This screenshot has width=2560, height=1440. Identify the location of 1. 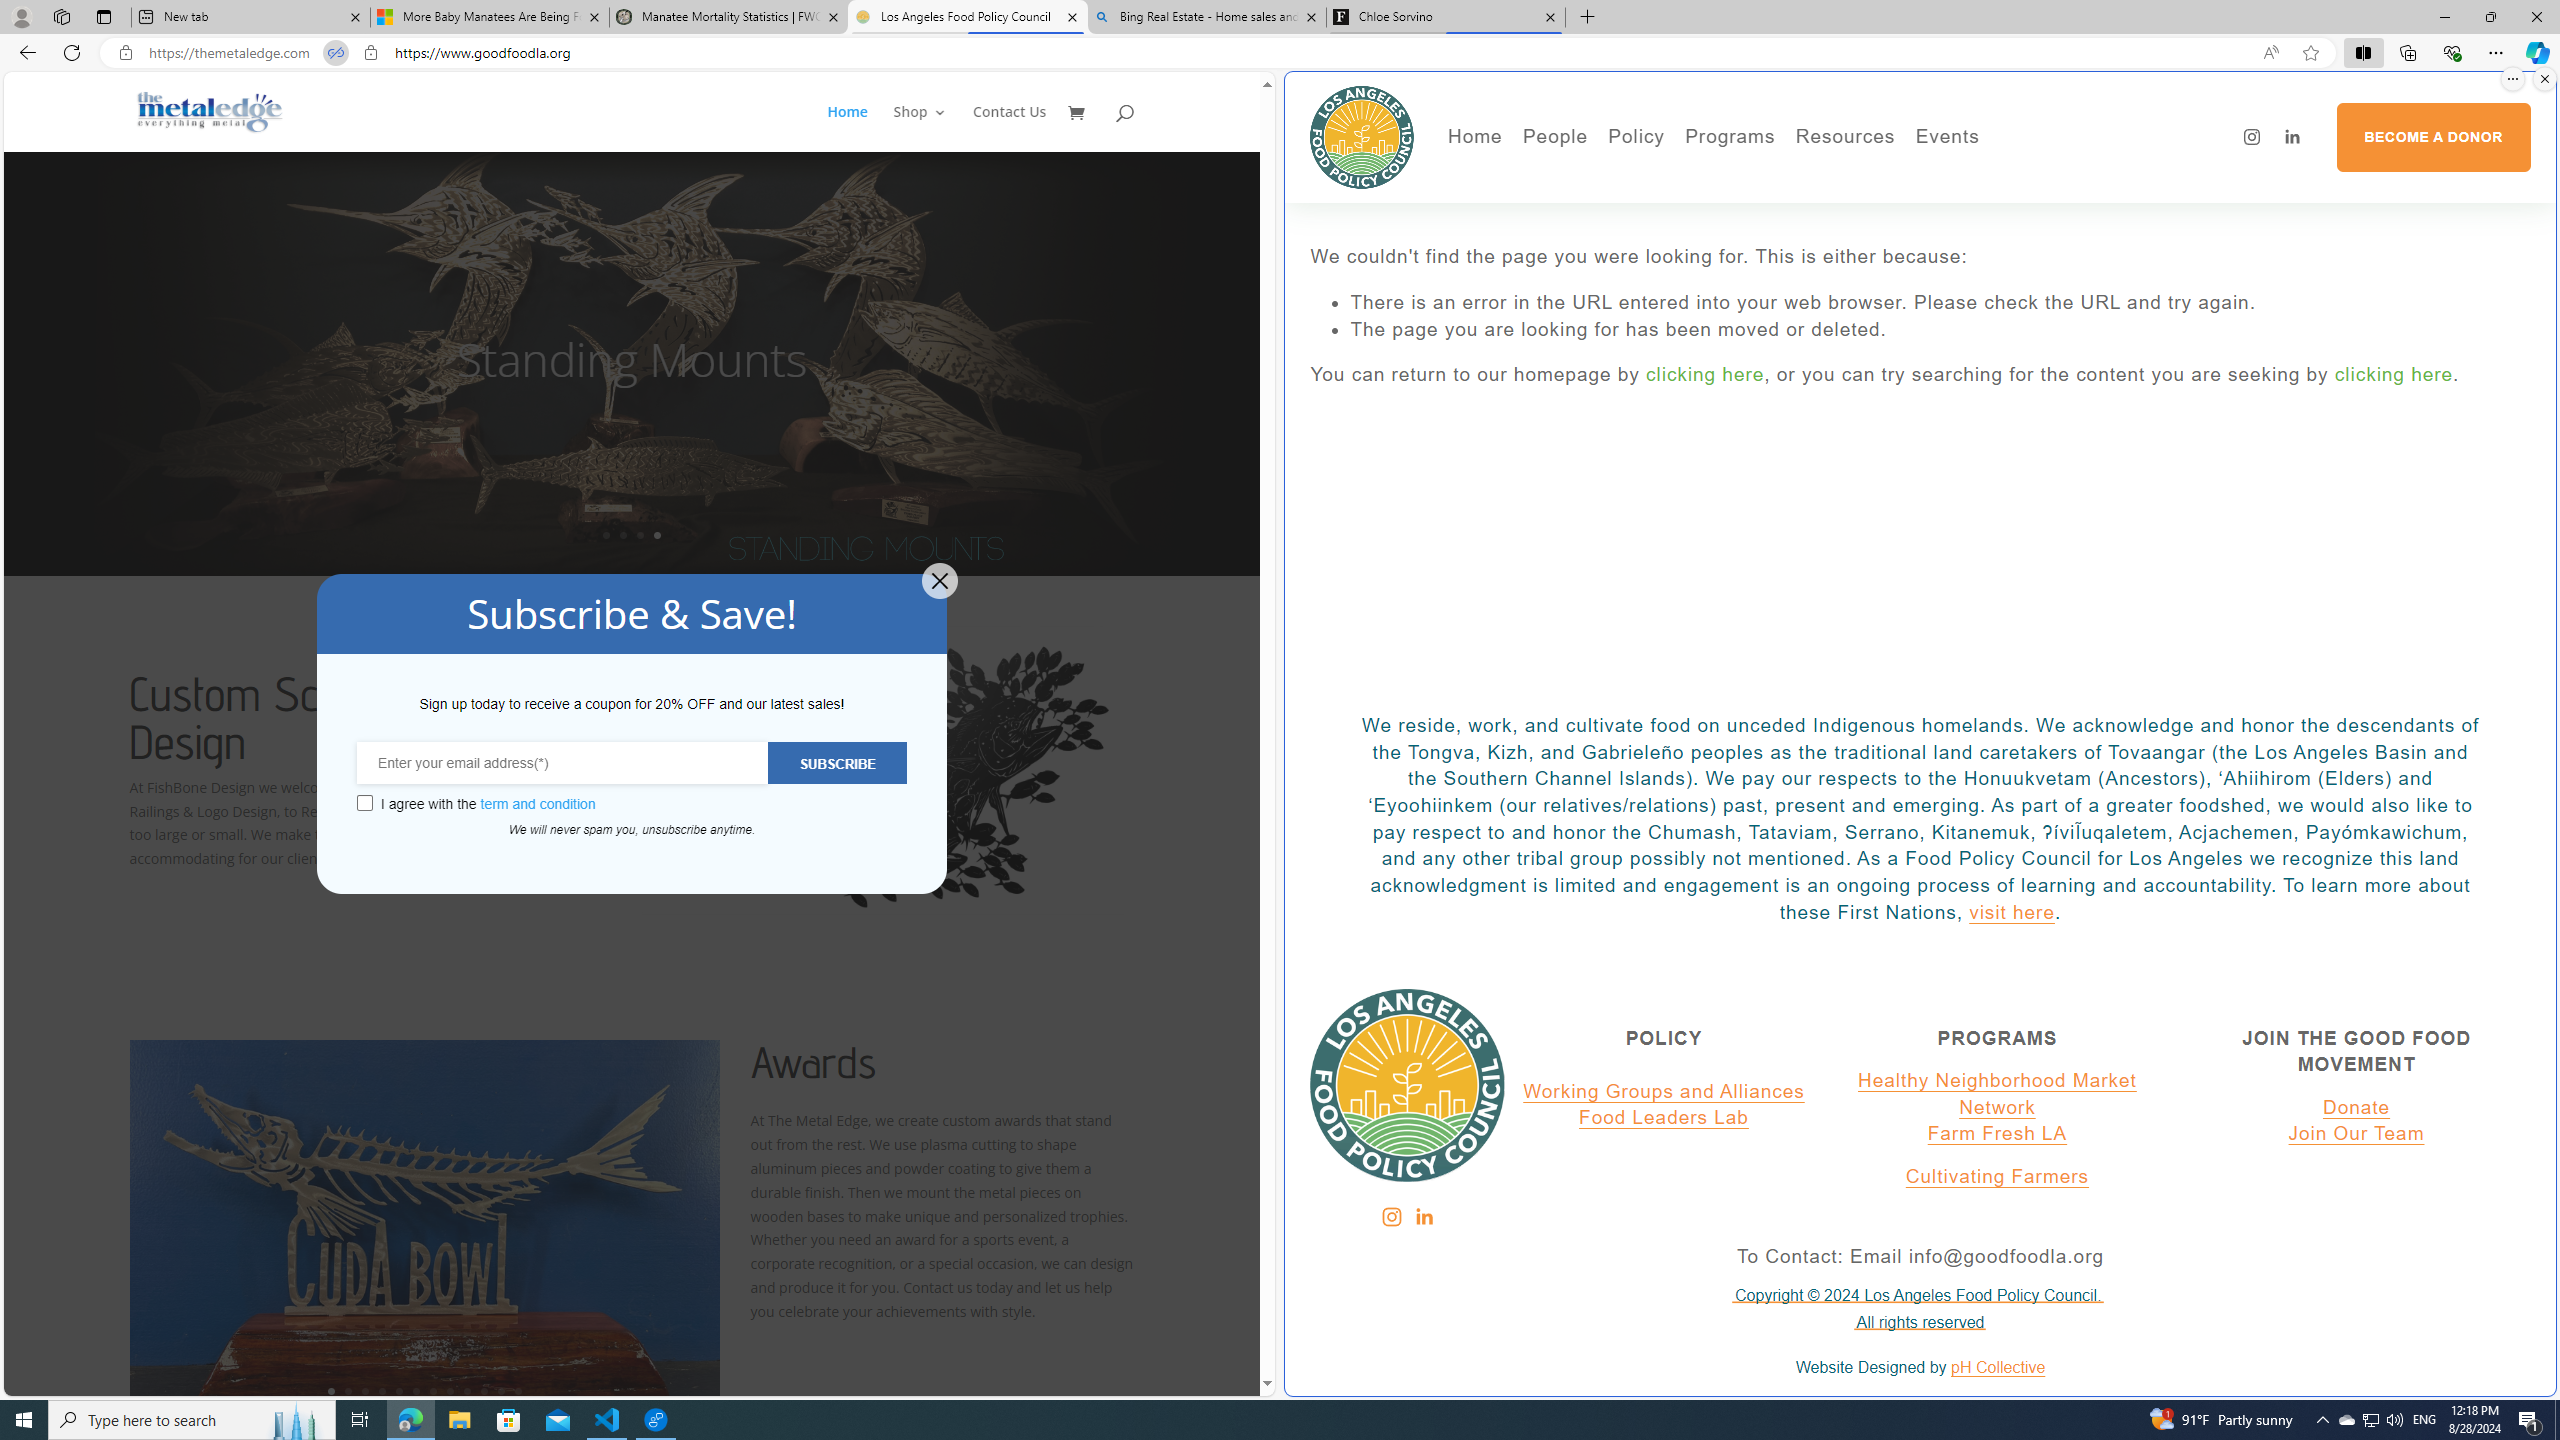
(331, 1390).